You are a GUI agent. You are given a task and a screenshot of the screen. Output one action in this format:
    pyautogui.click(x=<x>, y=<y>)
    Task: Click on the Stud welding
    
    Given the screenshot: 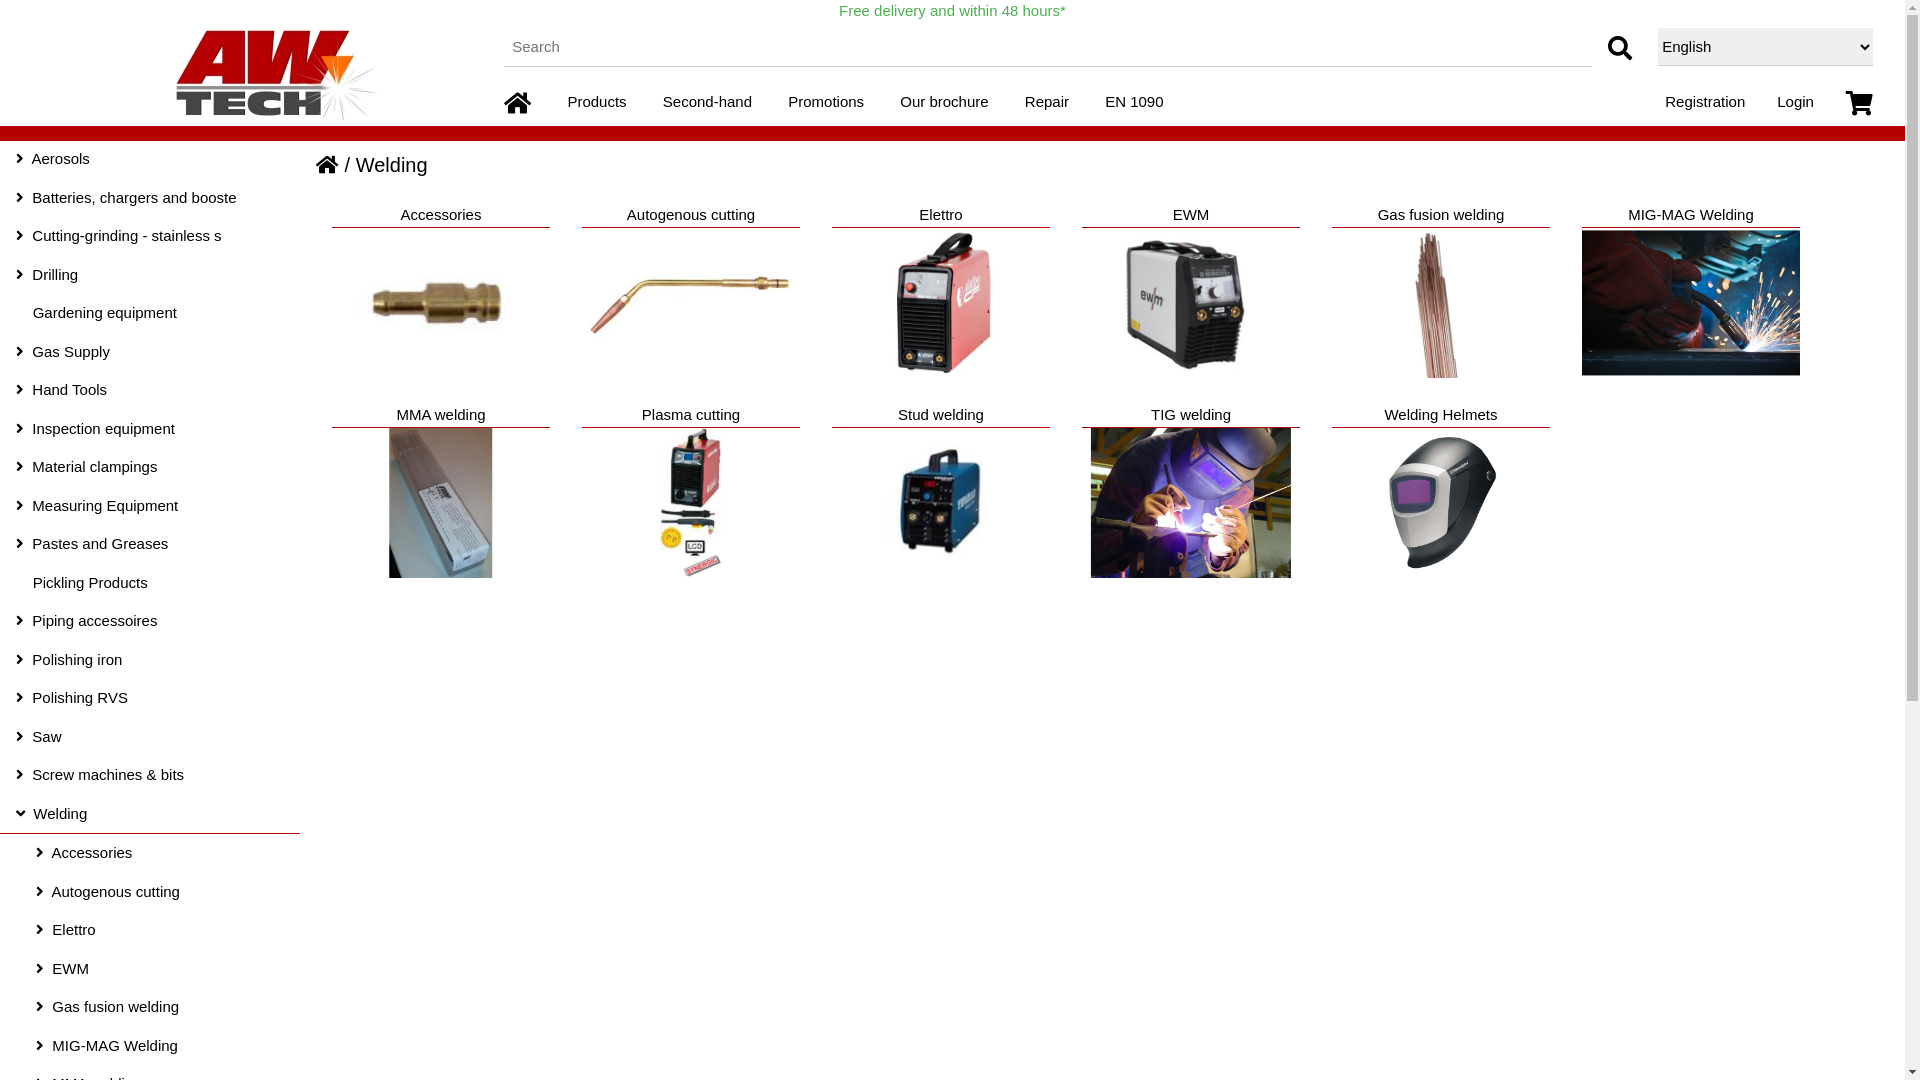 What is the action you would take?
    pyautogui.click(x=940, y=502)
    